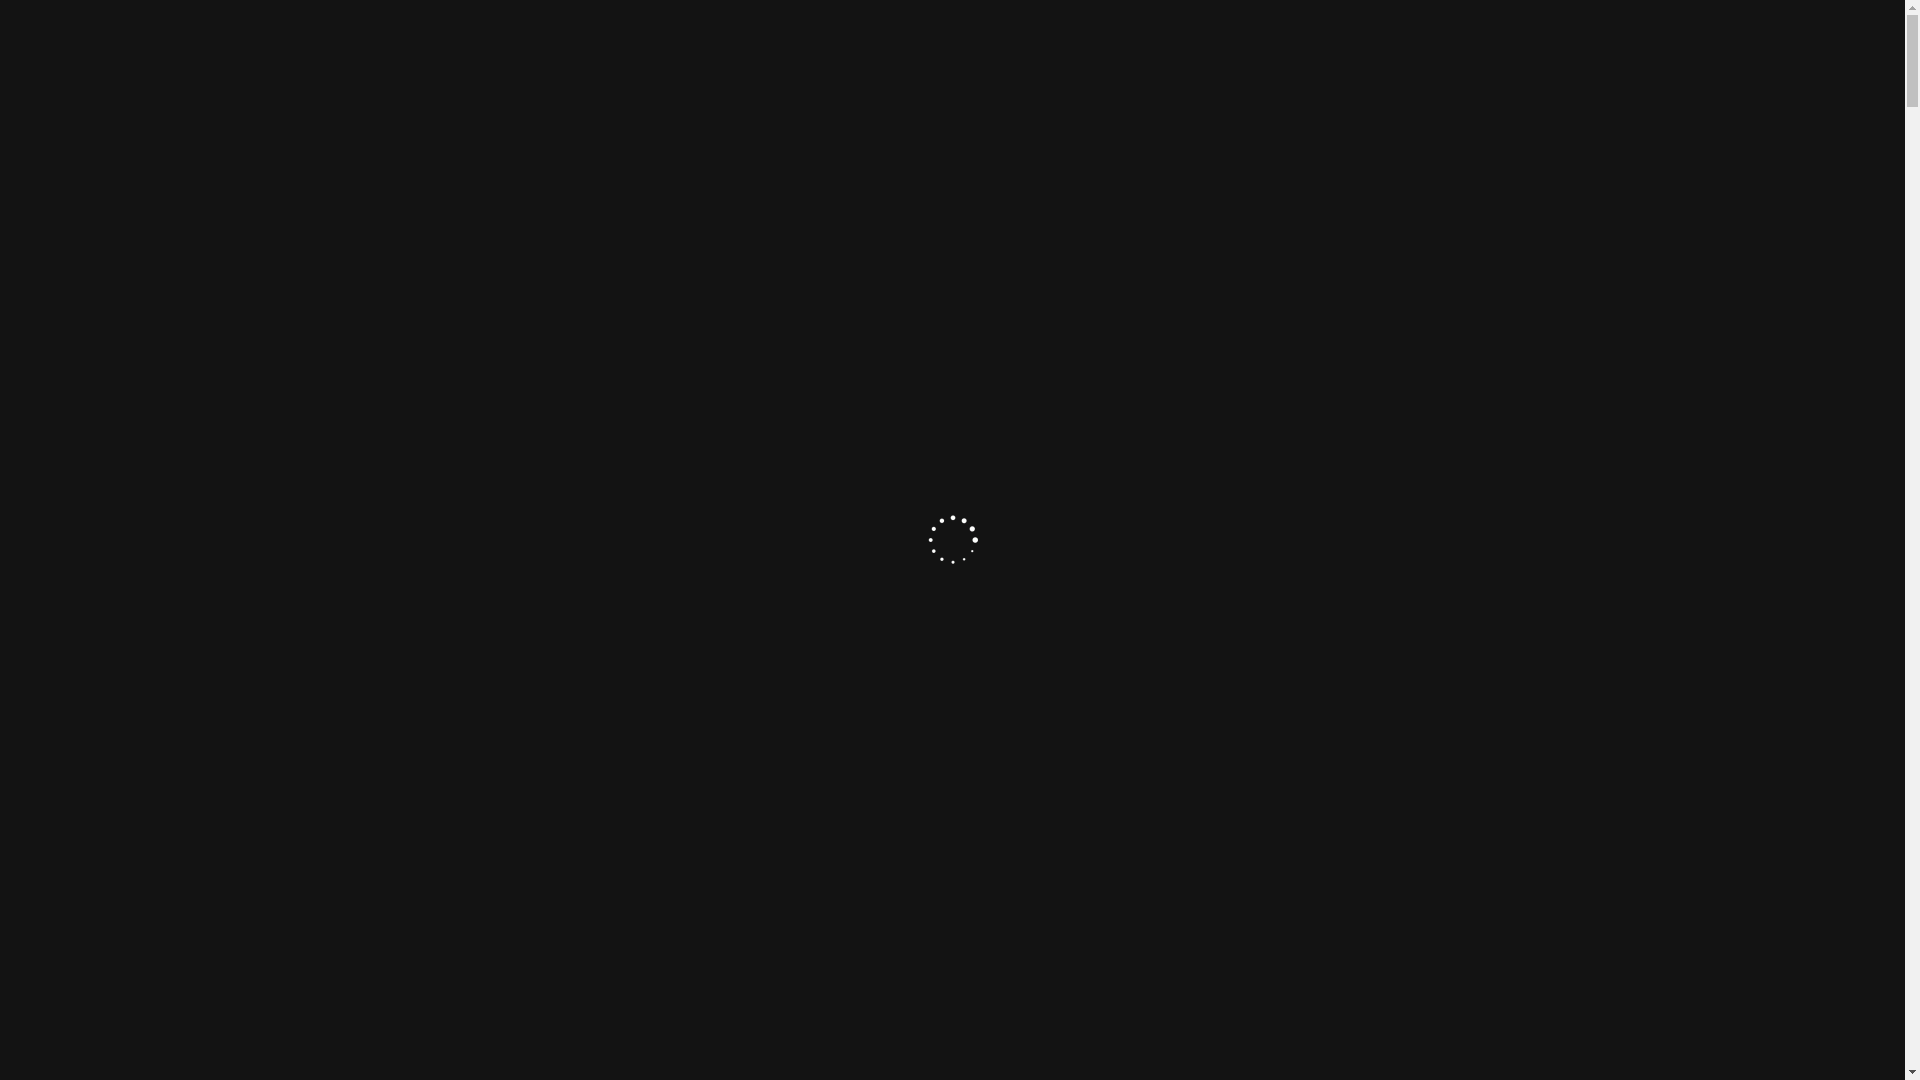 The height and width of the screenshot is (1080, 1920). What do you see at coordinates (1272, 85) in the screenshot?
I see `SERVICES` at bounding box center [1272, 85].